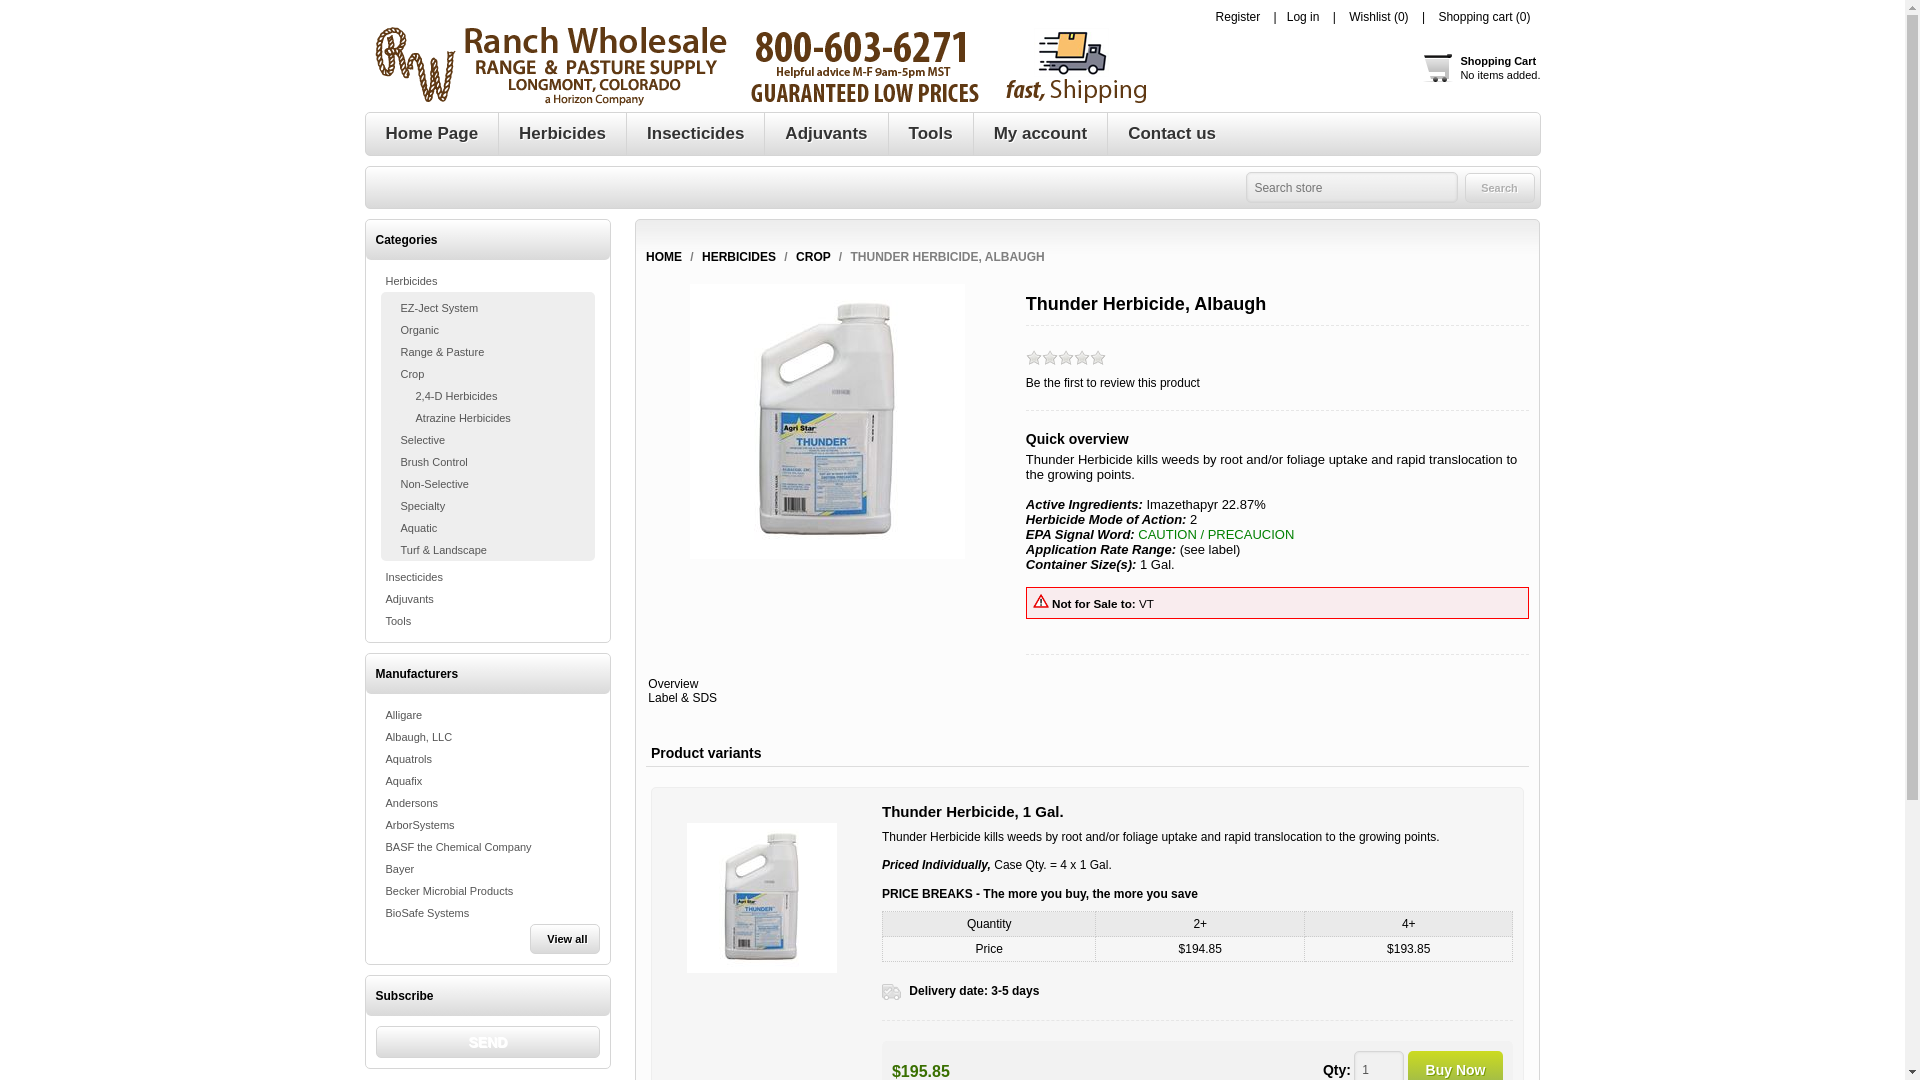  Describe the element at coordinates (1378, 1065) in the screenshot. I see `Search` at that location.